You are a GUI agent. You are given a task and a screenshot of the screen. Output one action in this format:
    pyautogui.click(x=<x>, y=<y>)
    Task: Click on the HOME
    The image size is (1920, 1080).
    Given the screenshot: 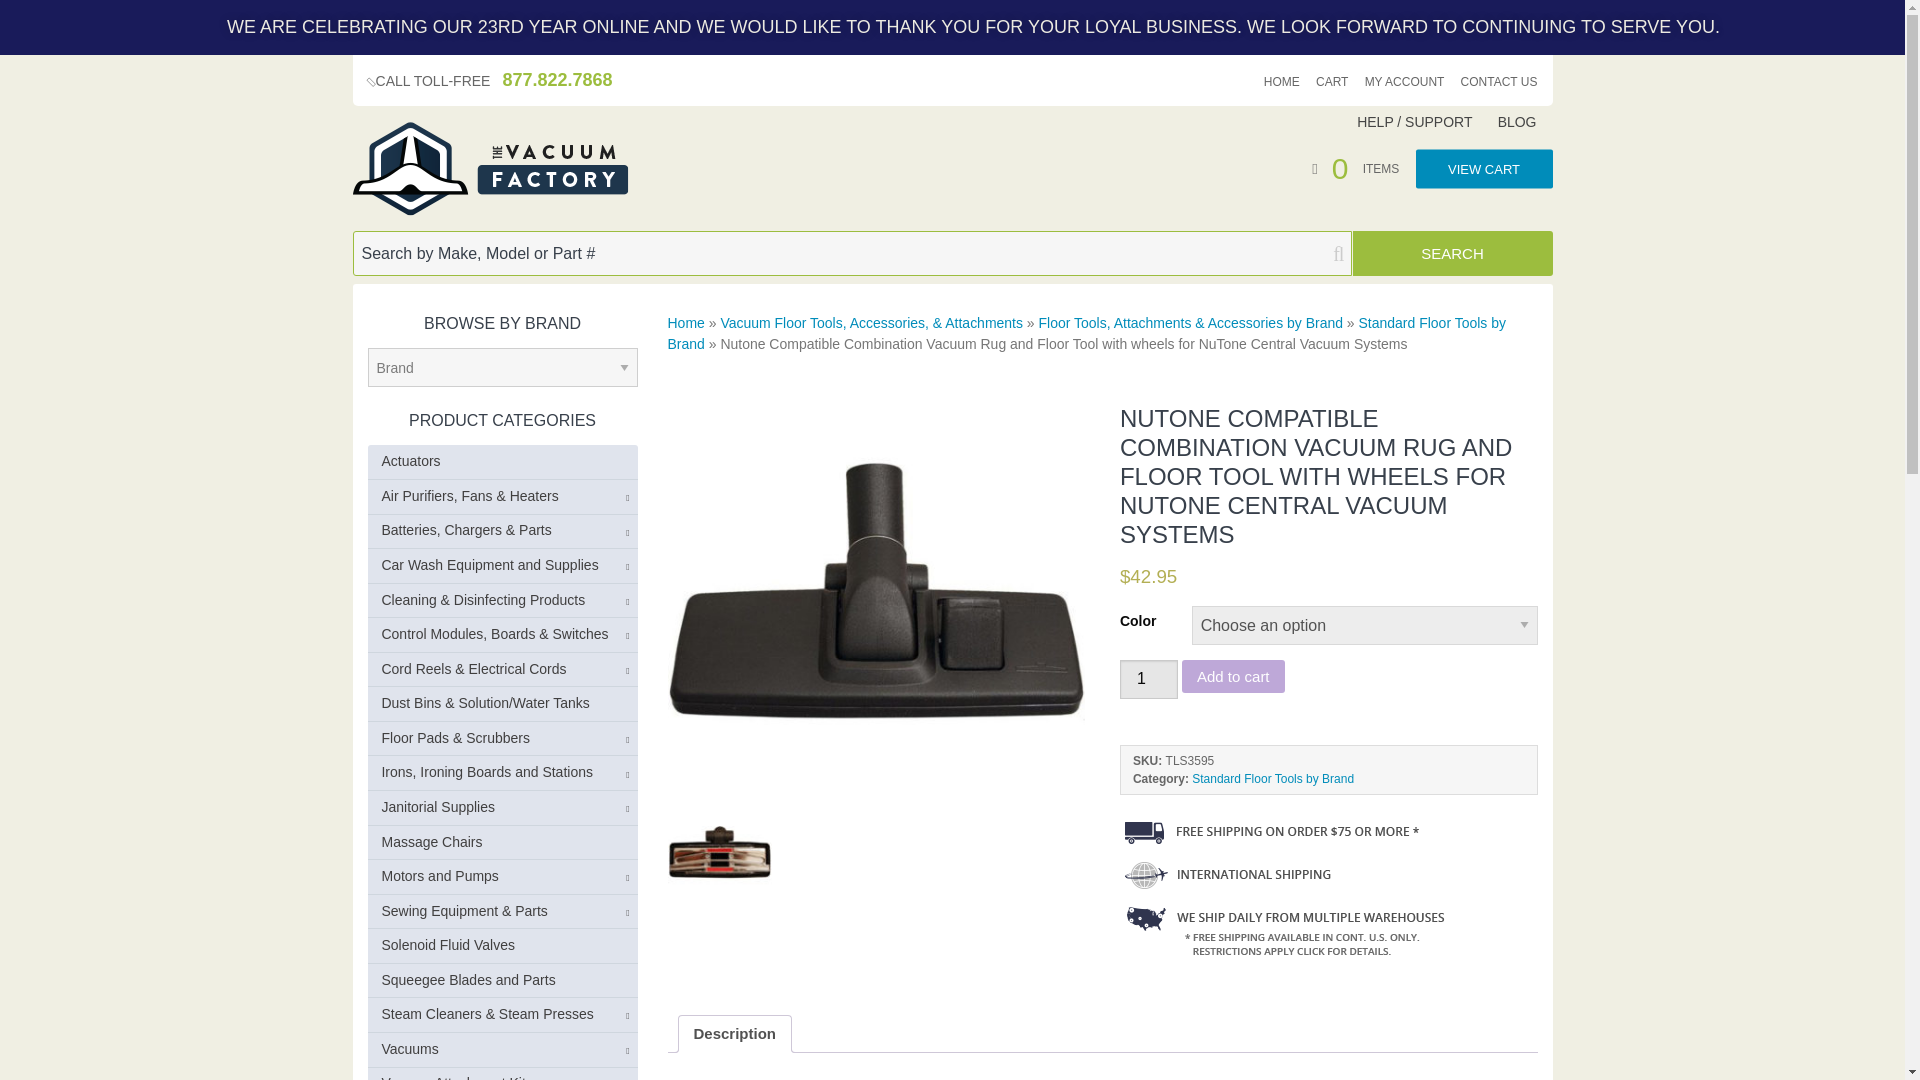 What is the action you would take?
    pyautogui.click(x=1281, y=82)
    